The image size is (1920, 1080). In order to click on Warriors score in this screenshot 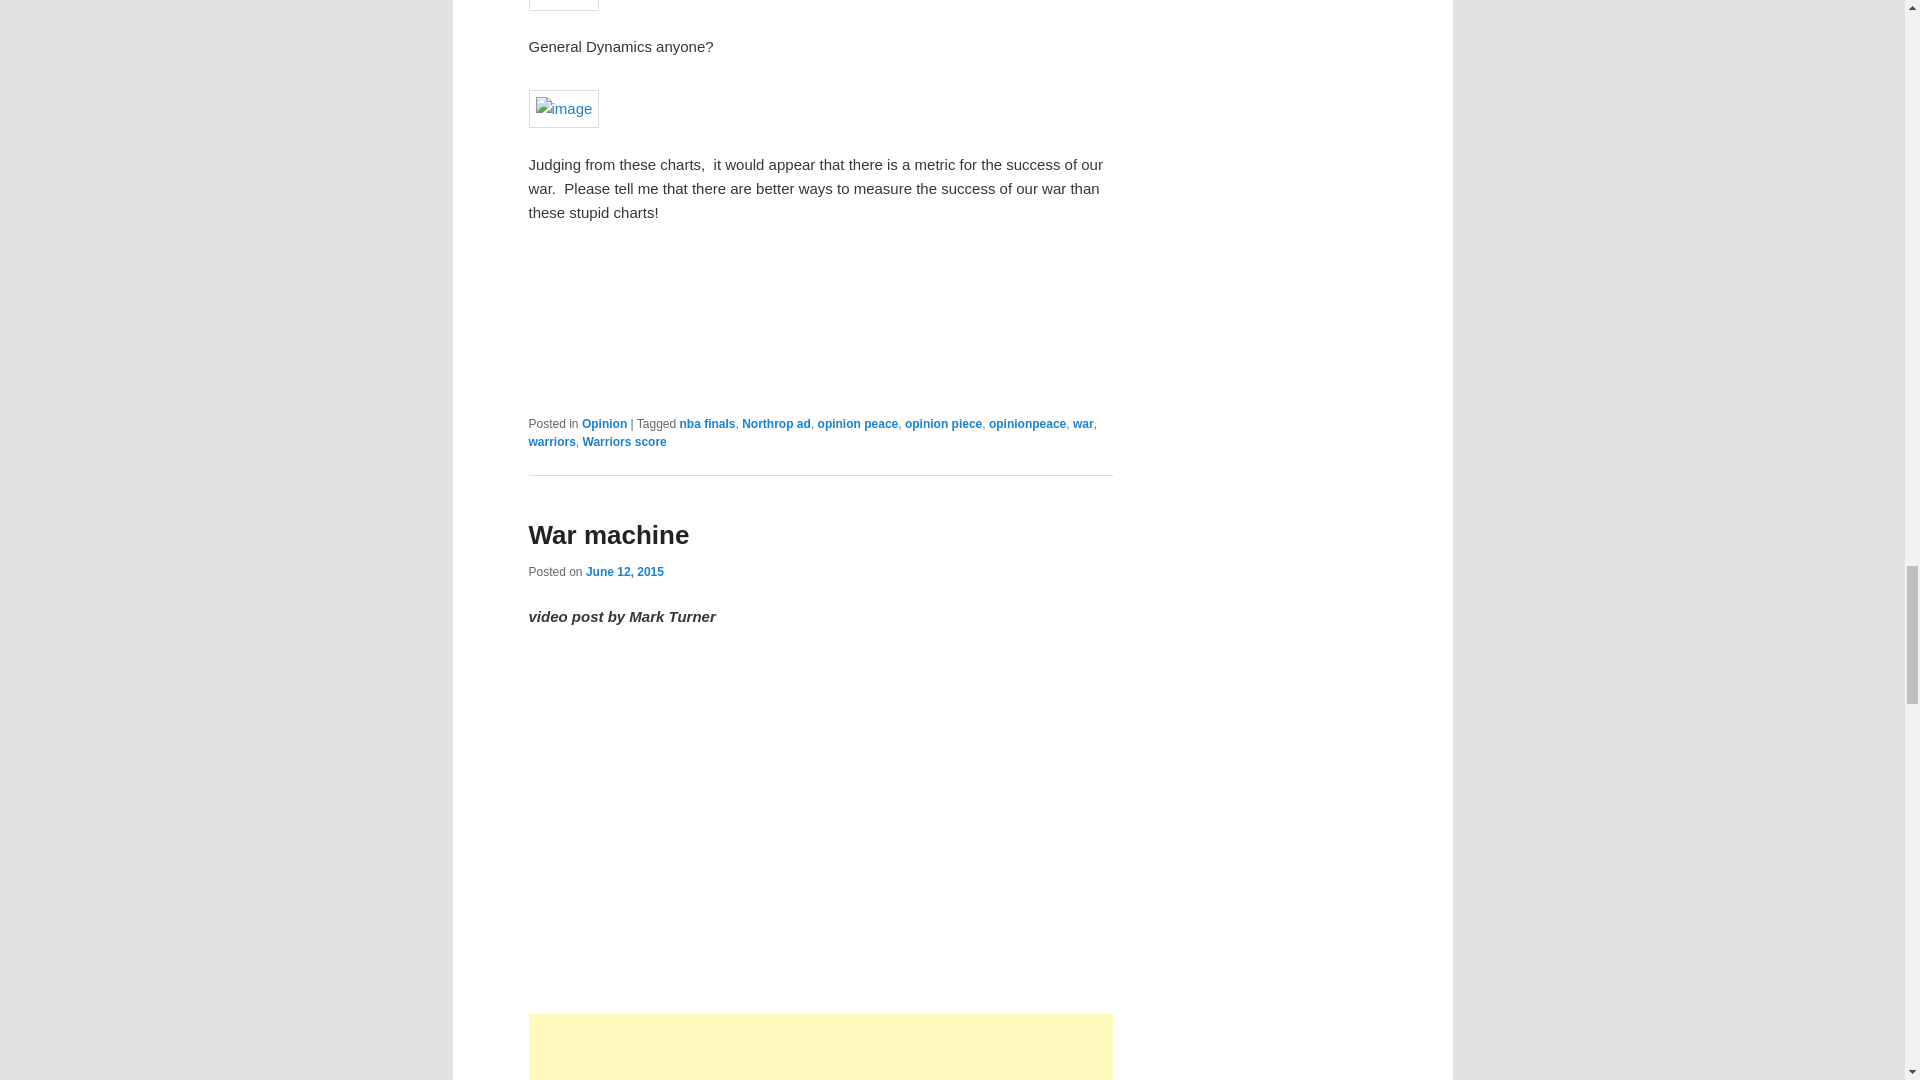, I will do `click(624, 442)`.